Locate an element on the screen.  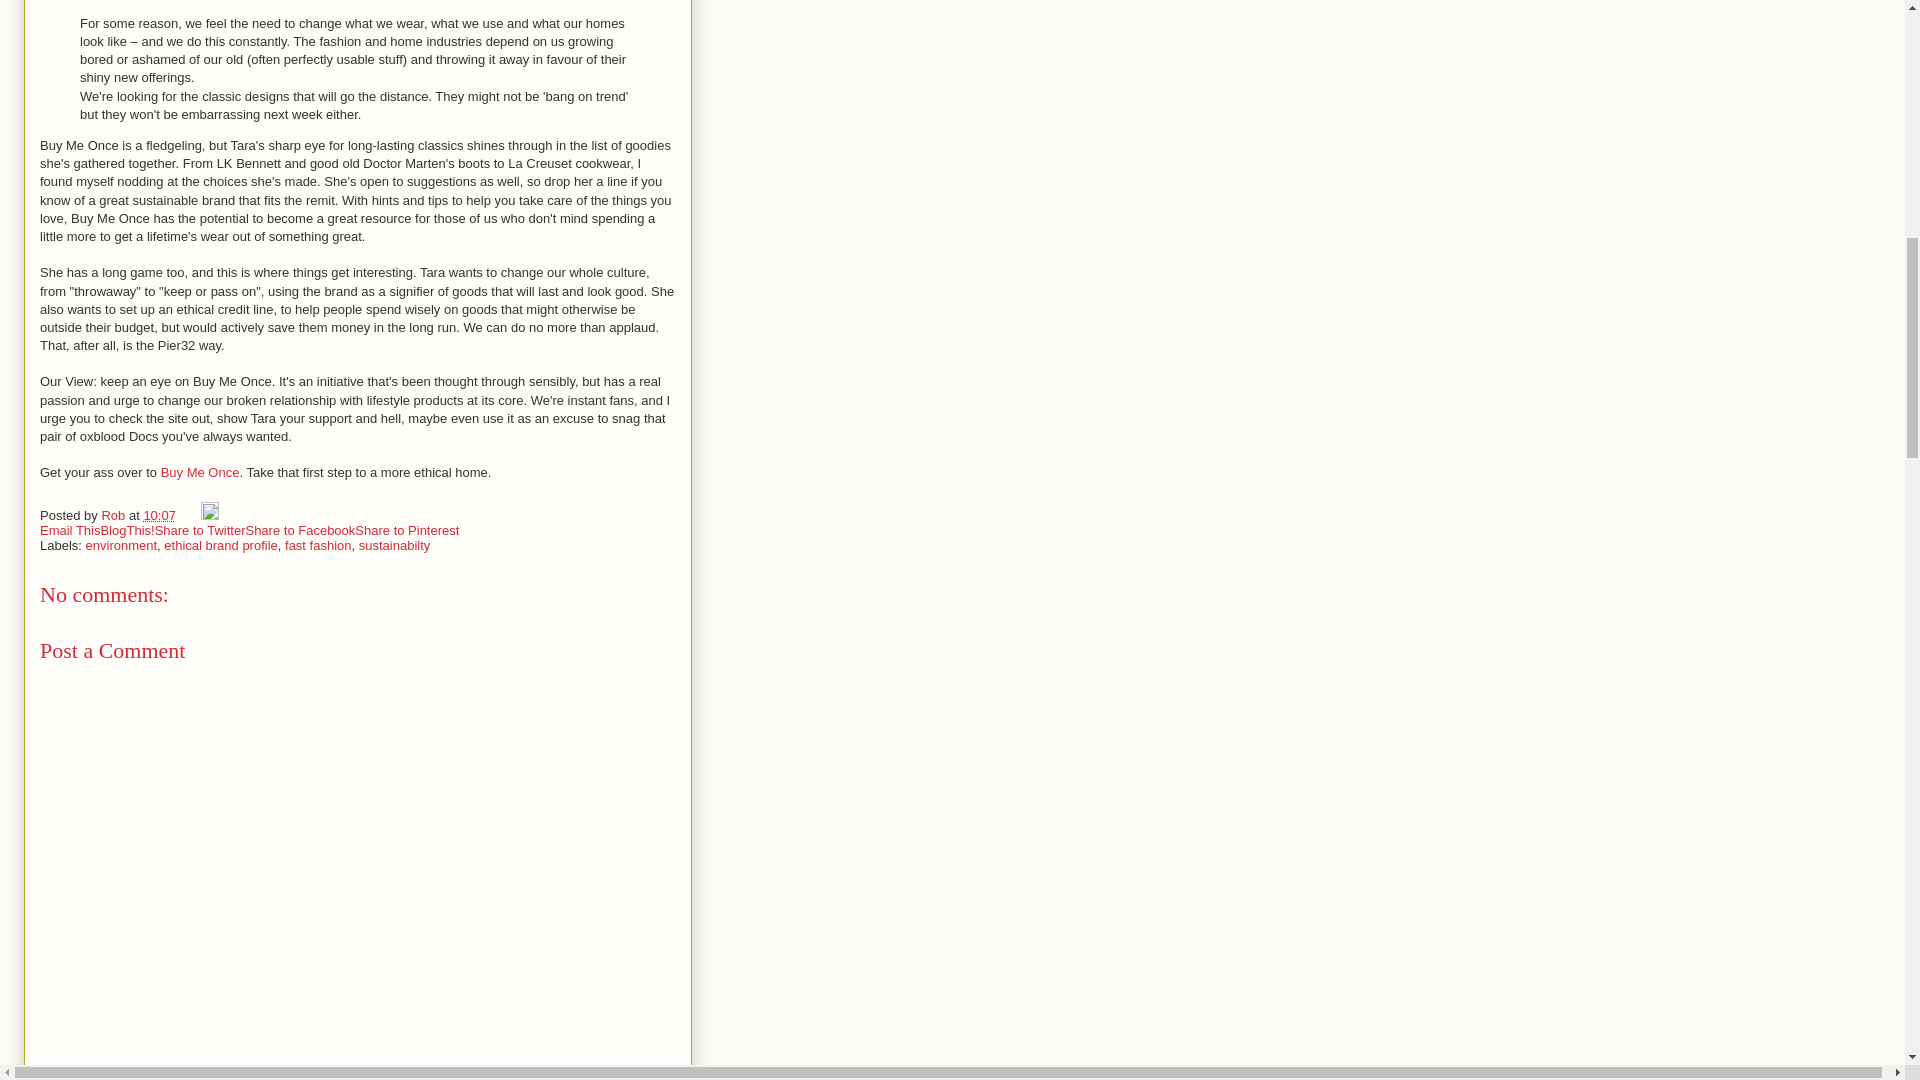
10:07 is located at coordinates (159, 514).